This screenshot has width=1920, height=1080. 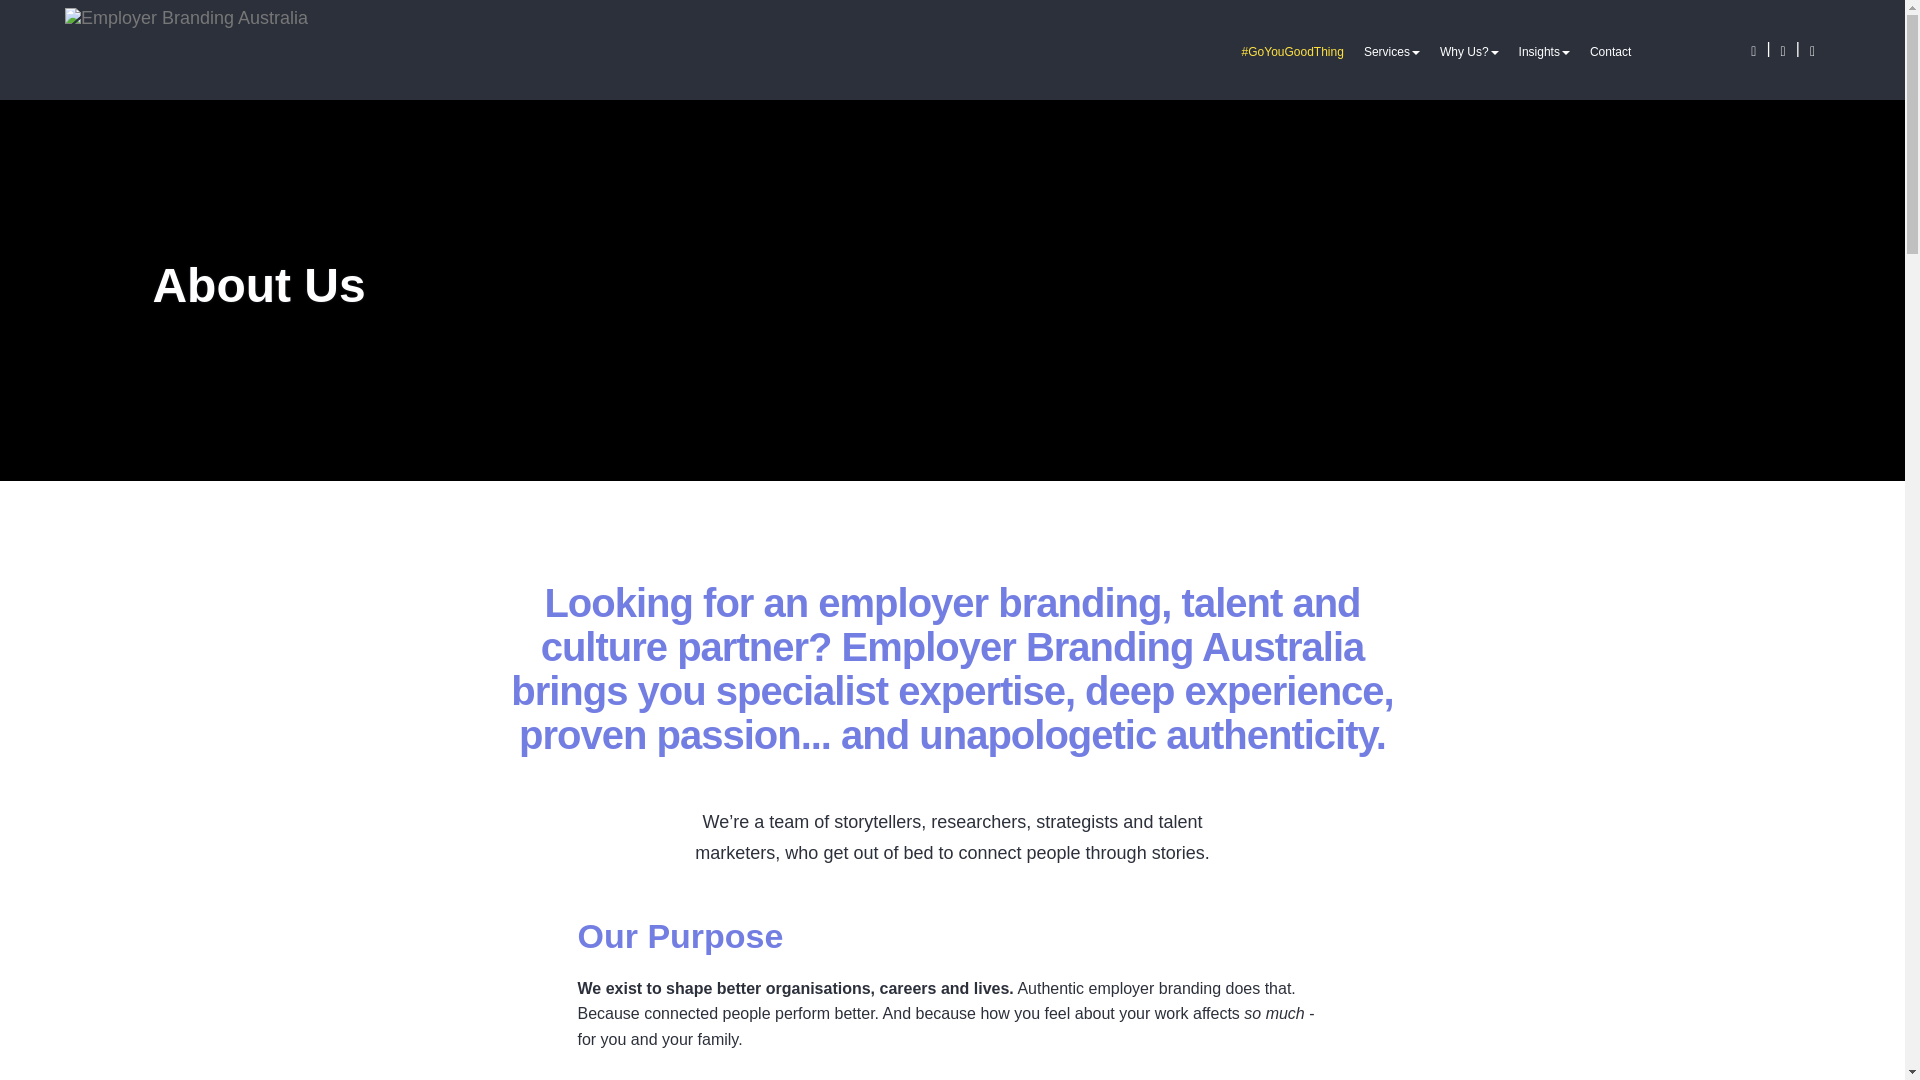 I want to click on Services, so click(x=1392, y=52).